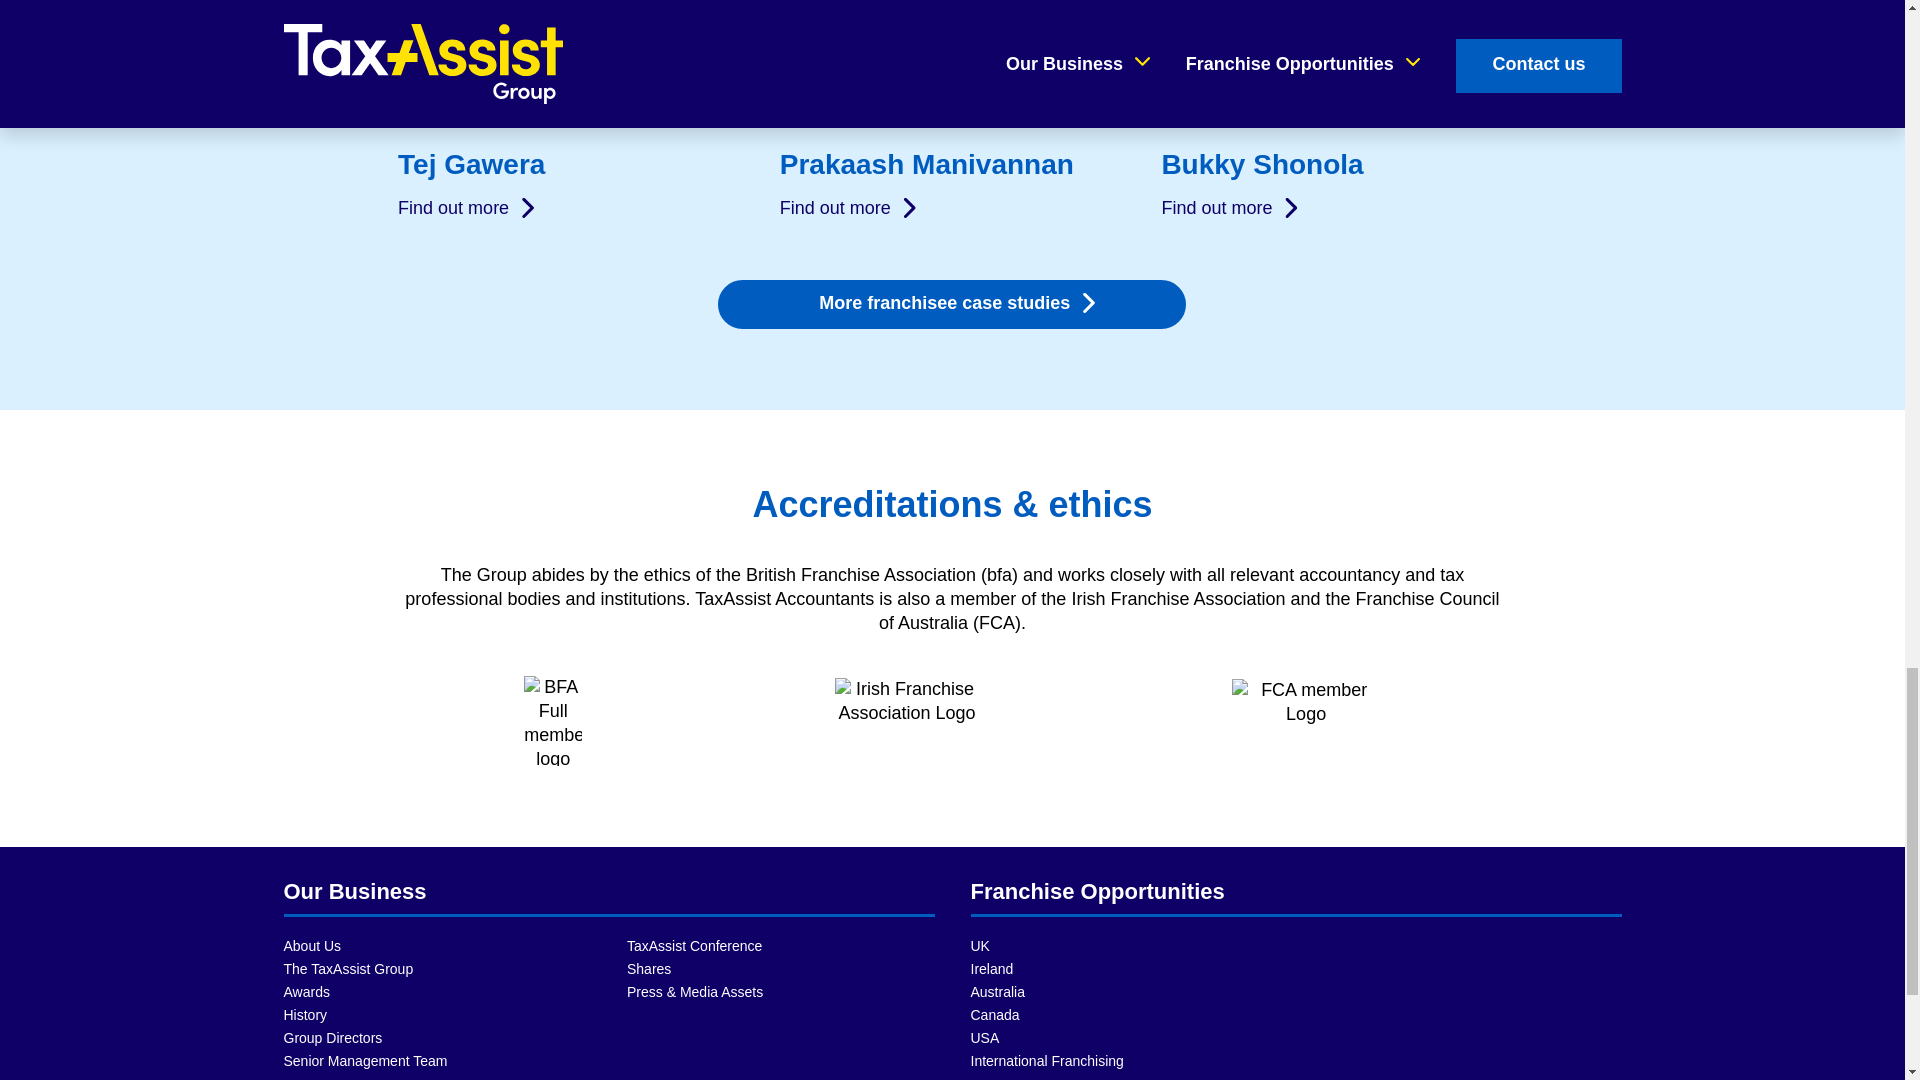 The height and width of the screenshot is (1080, 1920). Describe the element at coordinates (1231, 208) in the screenshot. I see `Find out more` at that location.